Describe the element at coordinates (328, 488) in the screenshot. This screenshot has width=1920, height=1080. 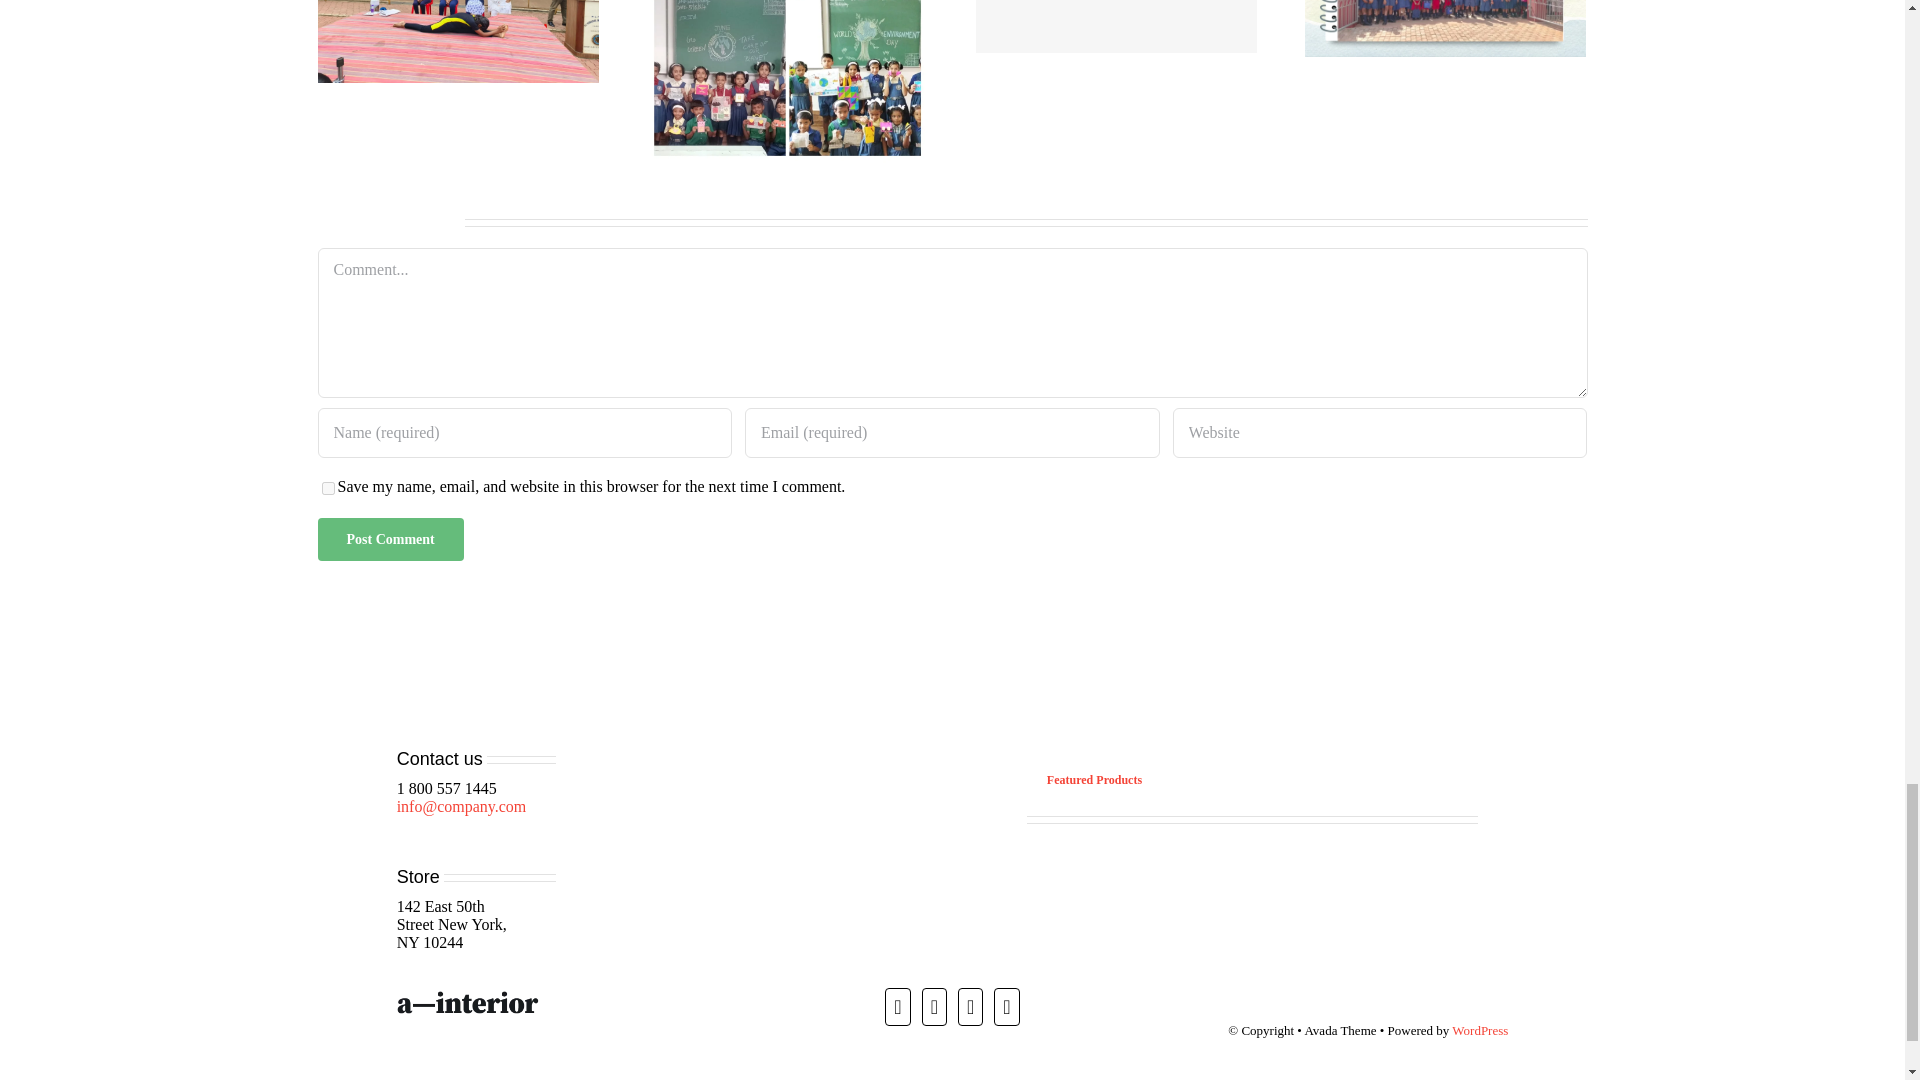
I see `yes` at that location.